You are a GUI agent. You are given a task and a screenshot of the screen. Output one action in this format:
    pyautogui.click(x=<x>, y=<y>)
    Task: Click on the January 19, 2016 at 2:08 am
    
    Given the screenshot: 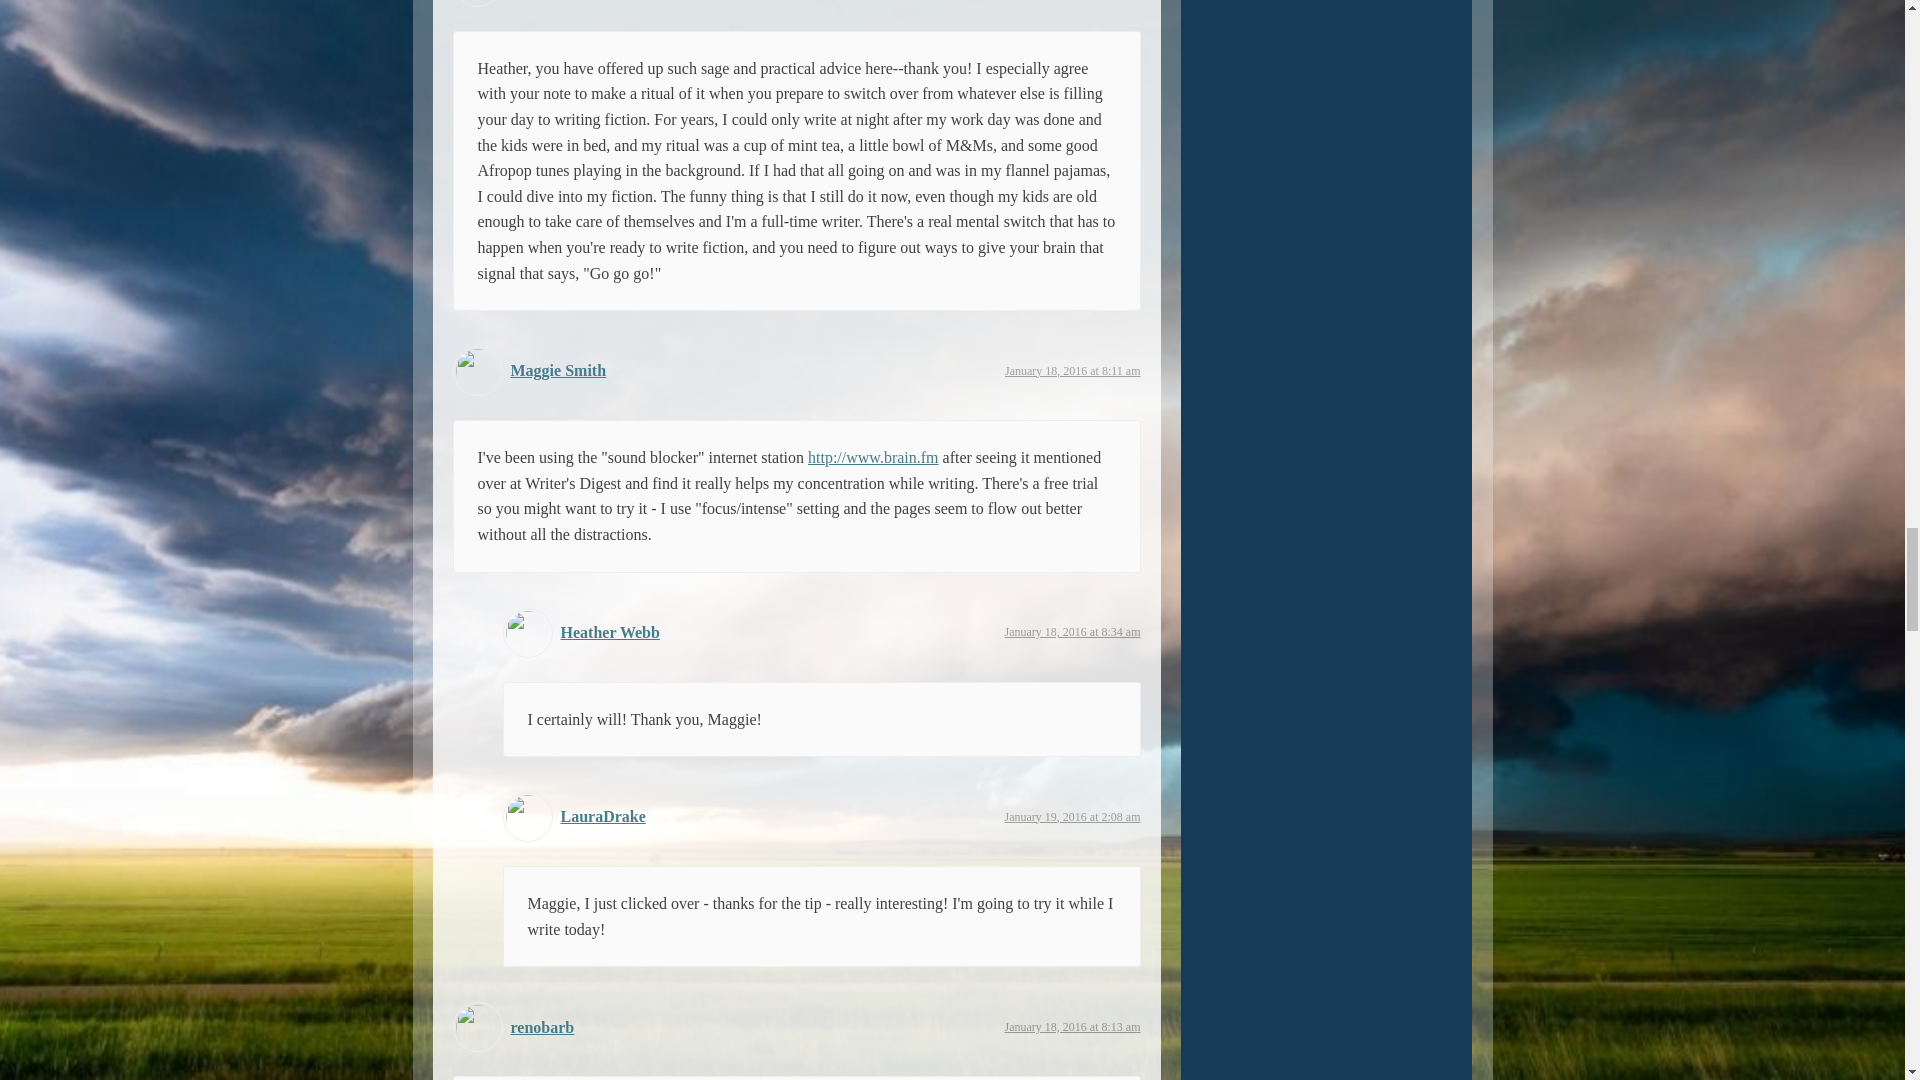 What is the action you would take?
    pyautogui.click(x=1072, y=817)
    